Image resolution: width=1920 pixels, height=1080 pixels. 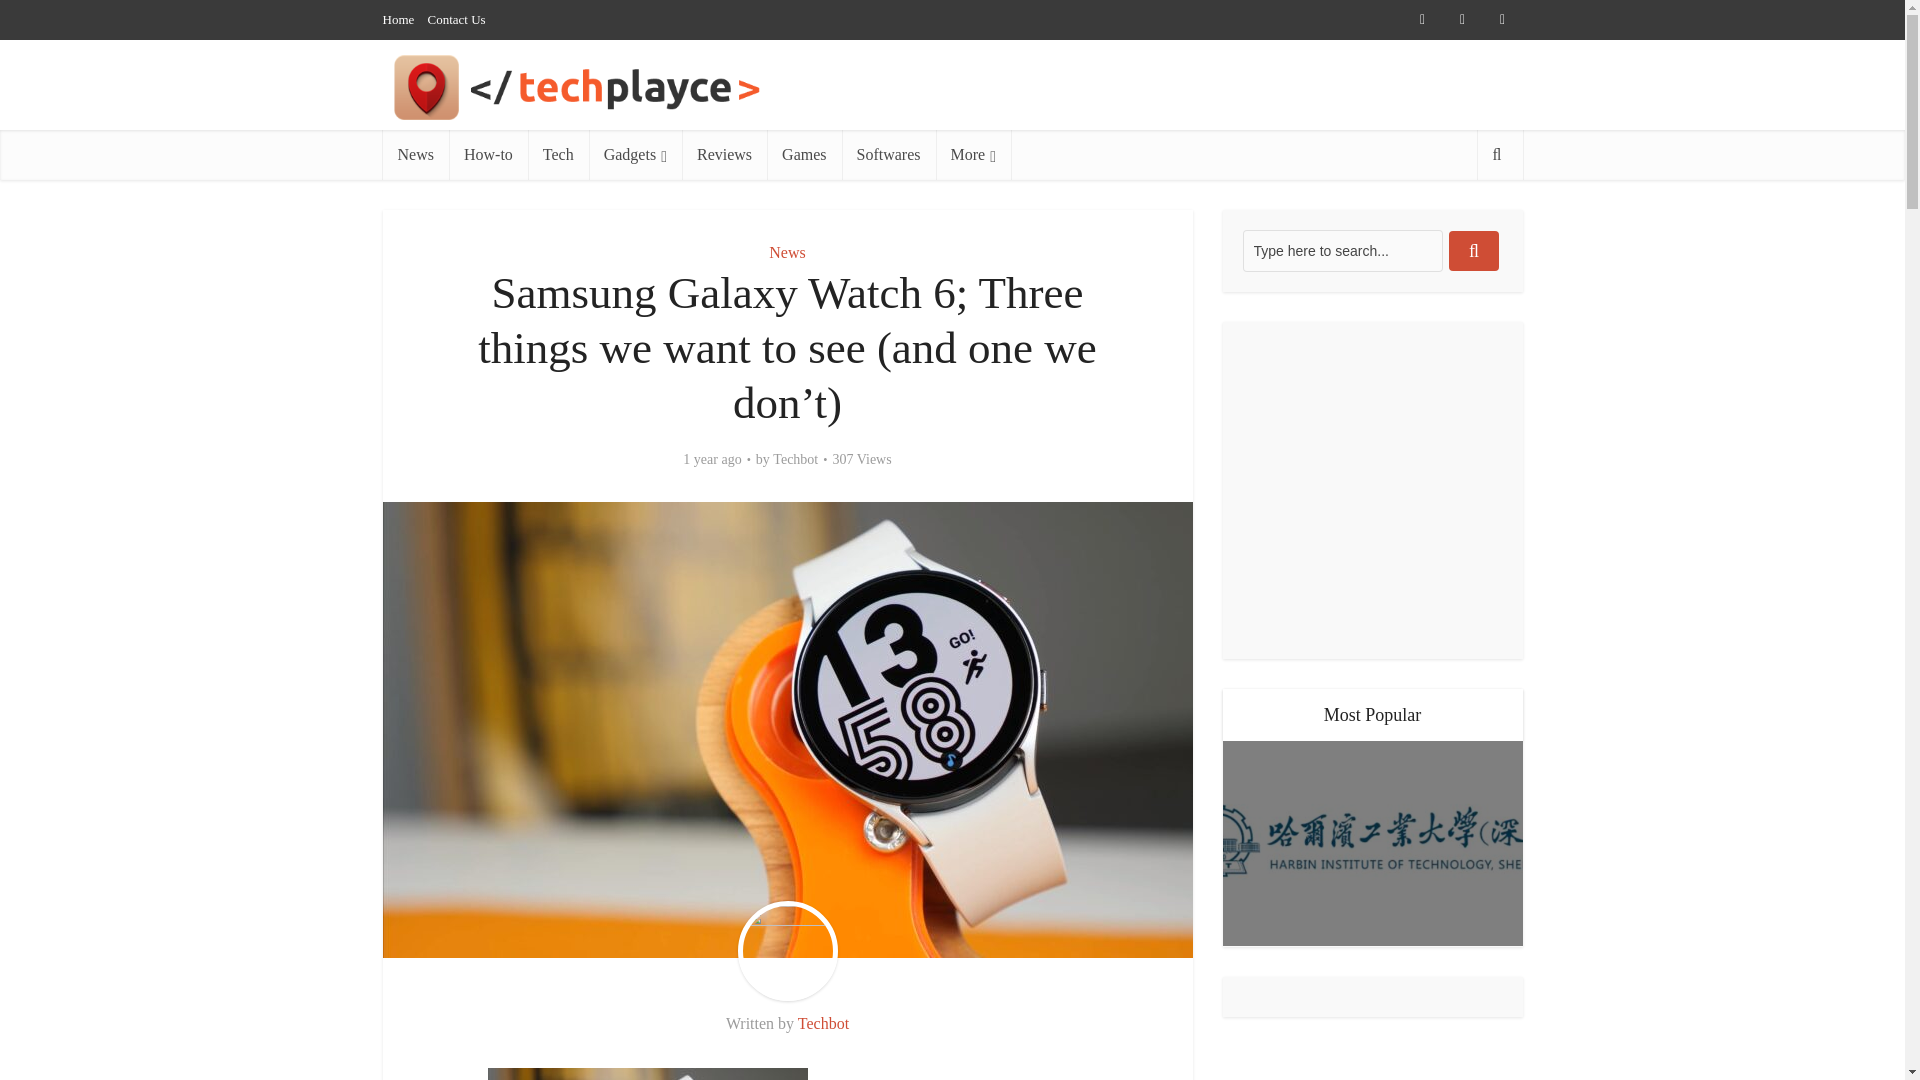 What do you see at coordinates (795, 460) in the screenshot?
I see `Techbot` at bounding box center [795, 460].